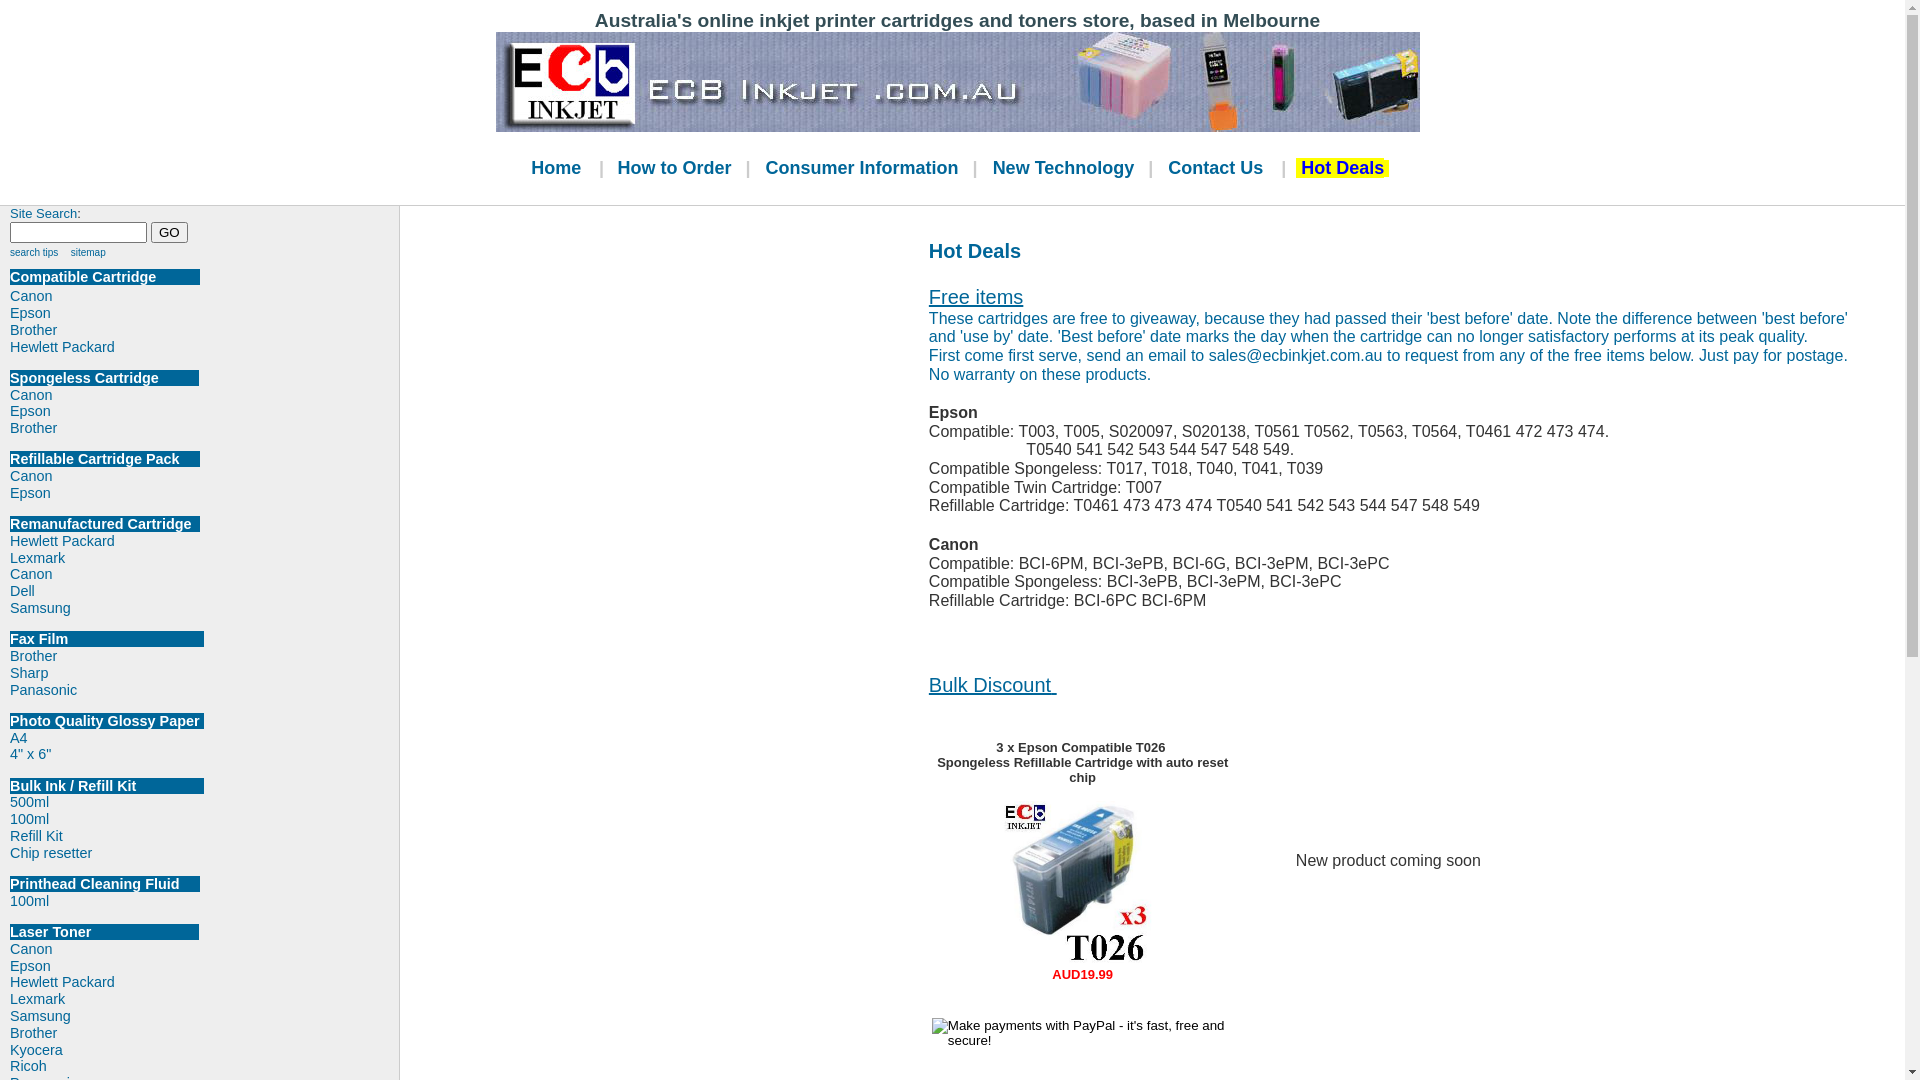  Describe the element at coordinates (36, 1050) in the screenshot. I see `Kyocera` at that location.